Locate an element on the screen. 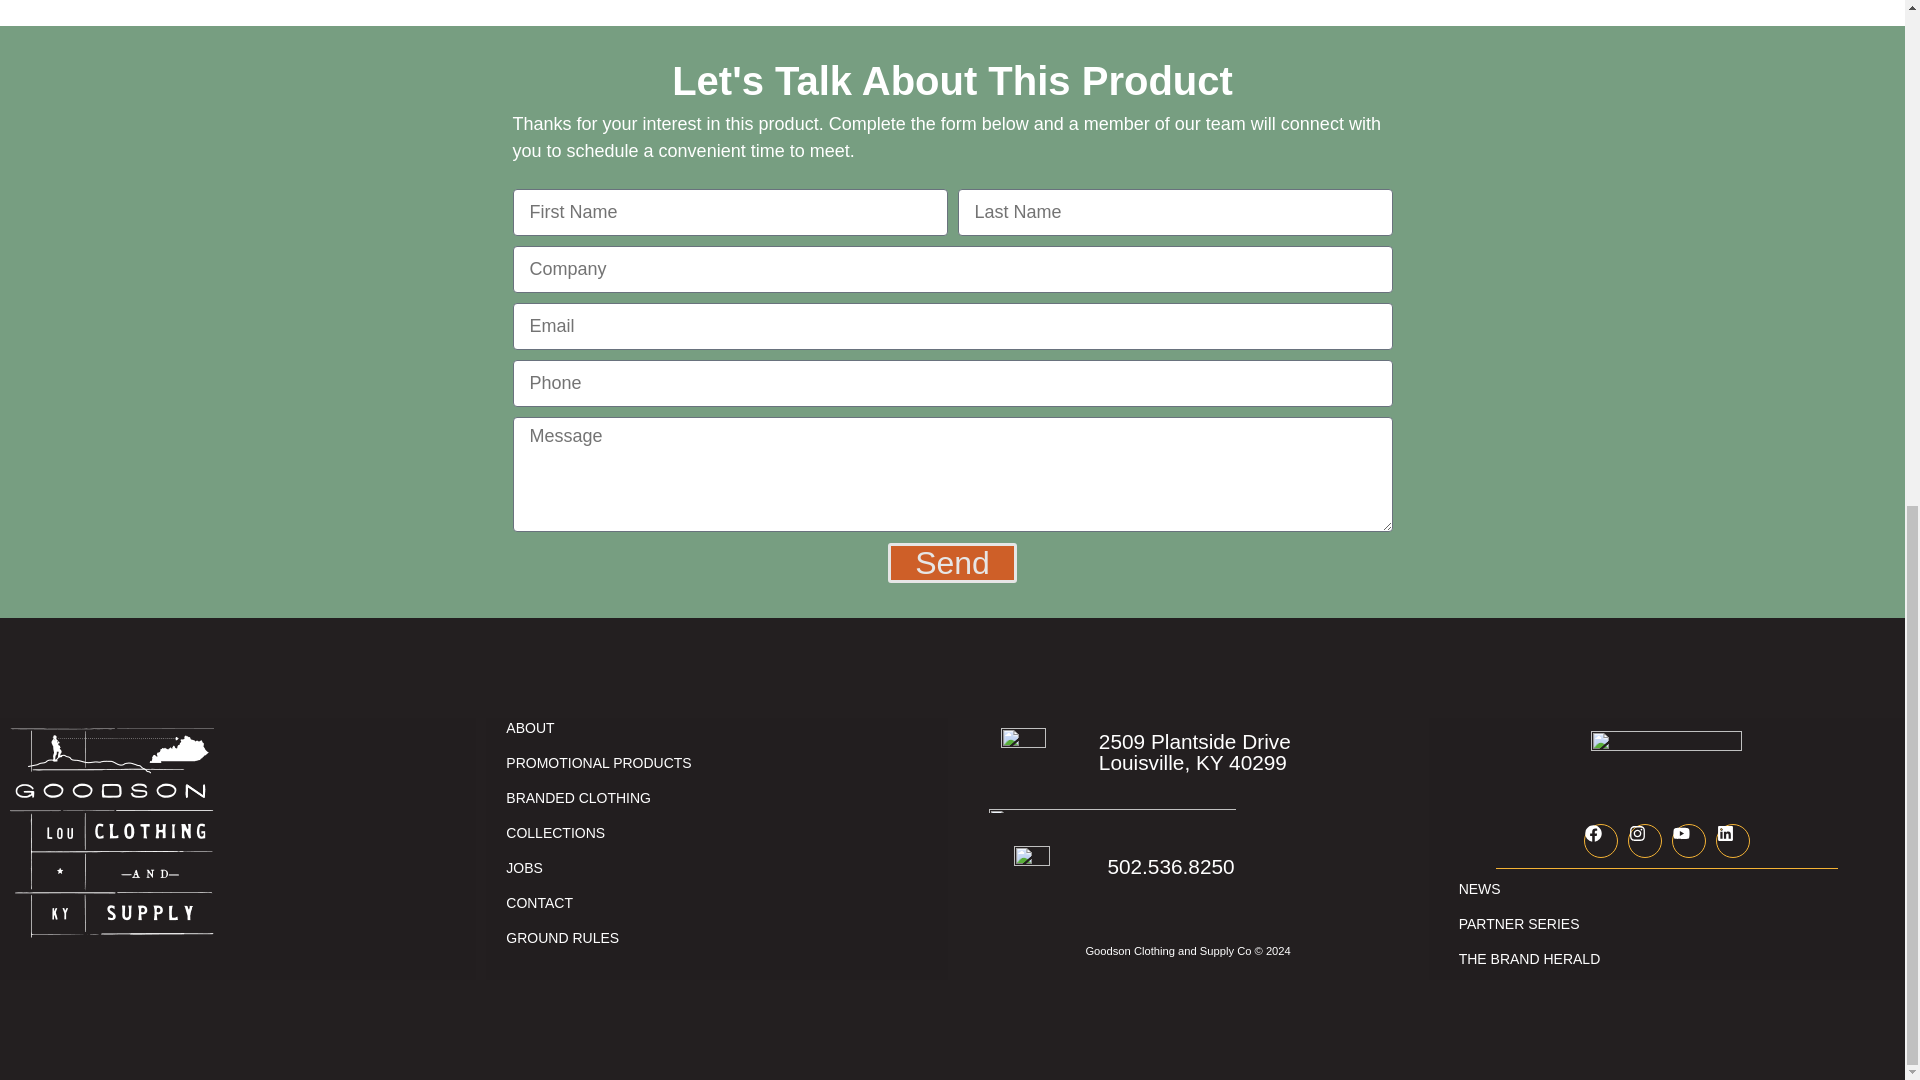 The width and height of the screenshot is (1920, 1080). CONTACT is located at coordinates (598, 903).